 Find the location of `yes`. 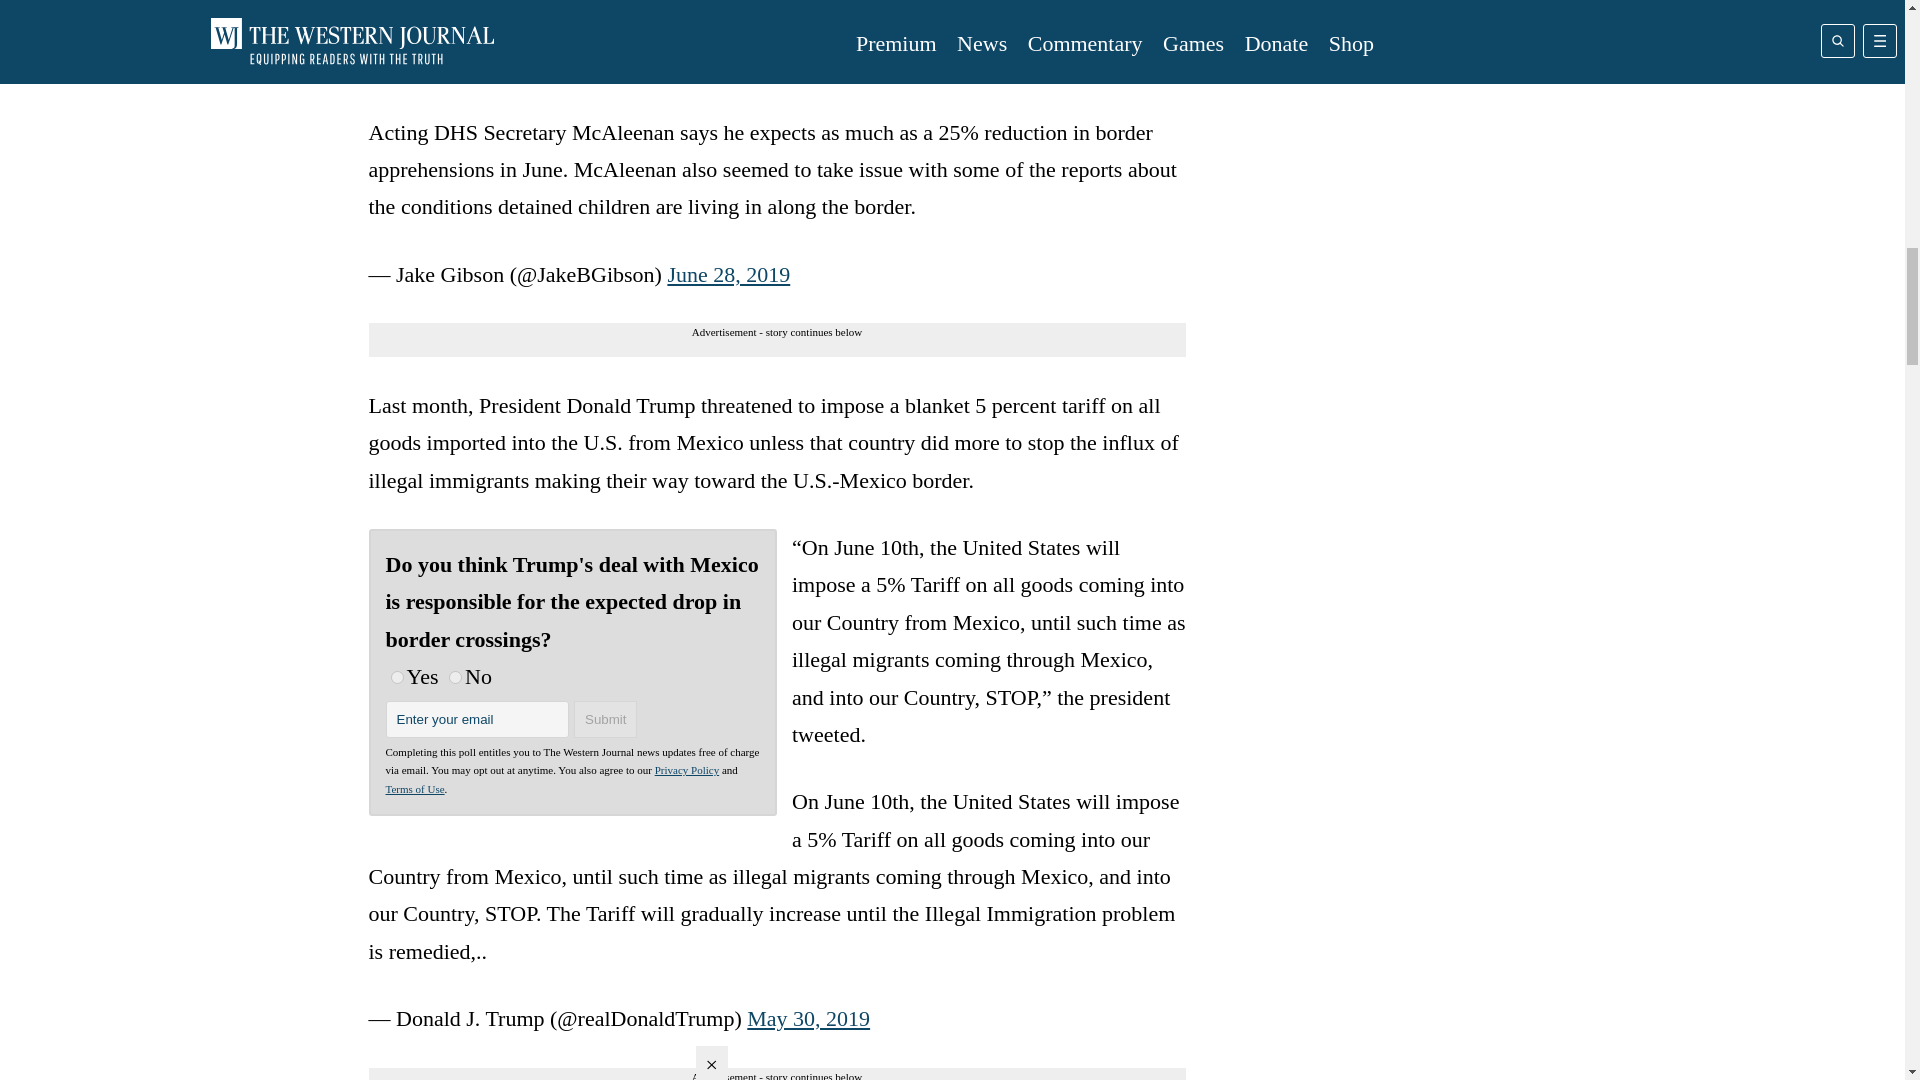

yes is located at coordinates (396, 676).